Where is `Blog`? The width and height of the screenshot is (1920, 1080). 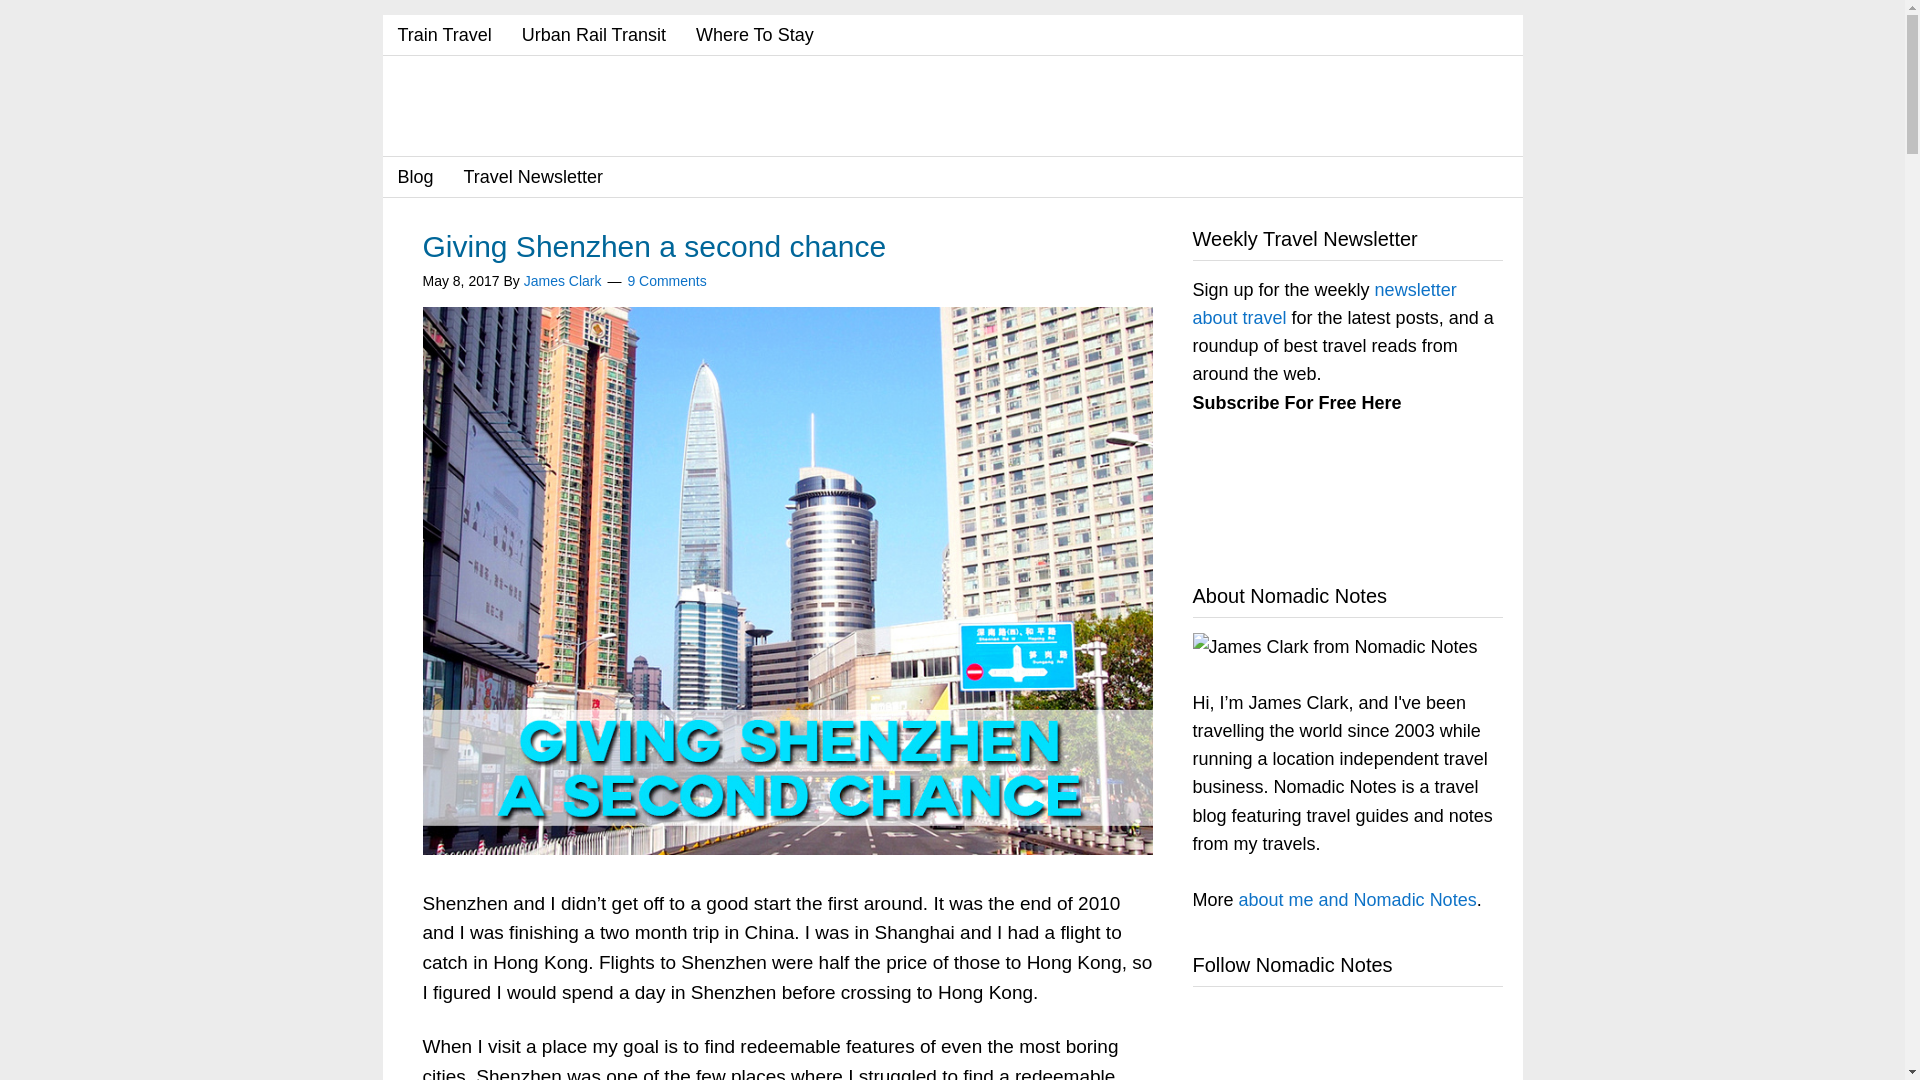
Blog is located at coordinates (414, 176).